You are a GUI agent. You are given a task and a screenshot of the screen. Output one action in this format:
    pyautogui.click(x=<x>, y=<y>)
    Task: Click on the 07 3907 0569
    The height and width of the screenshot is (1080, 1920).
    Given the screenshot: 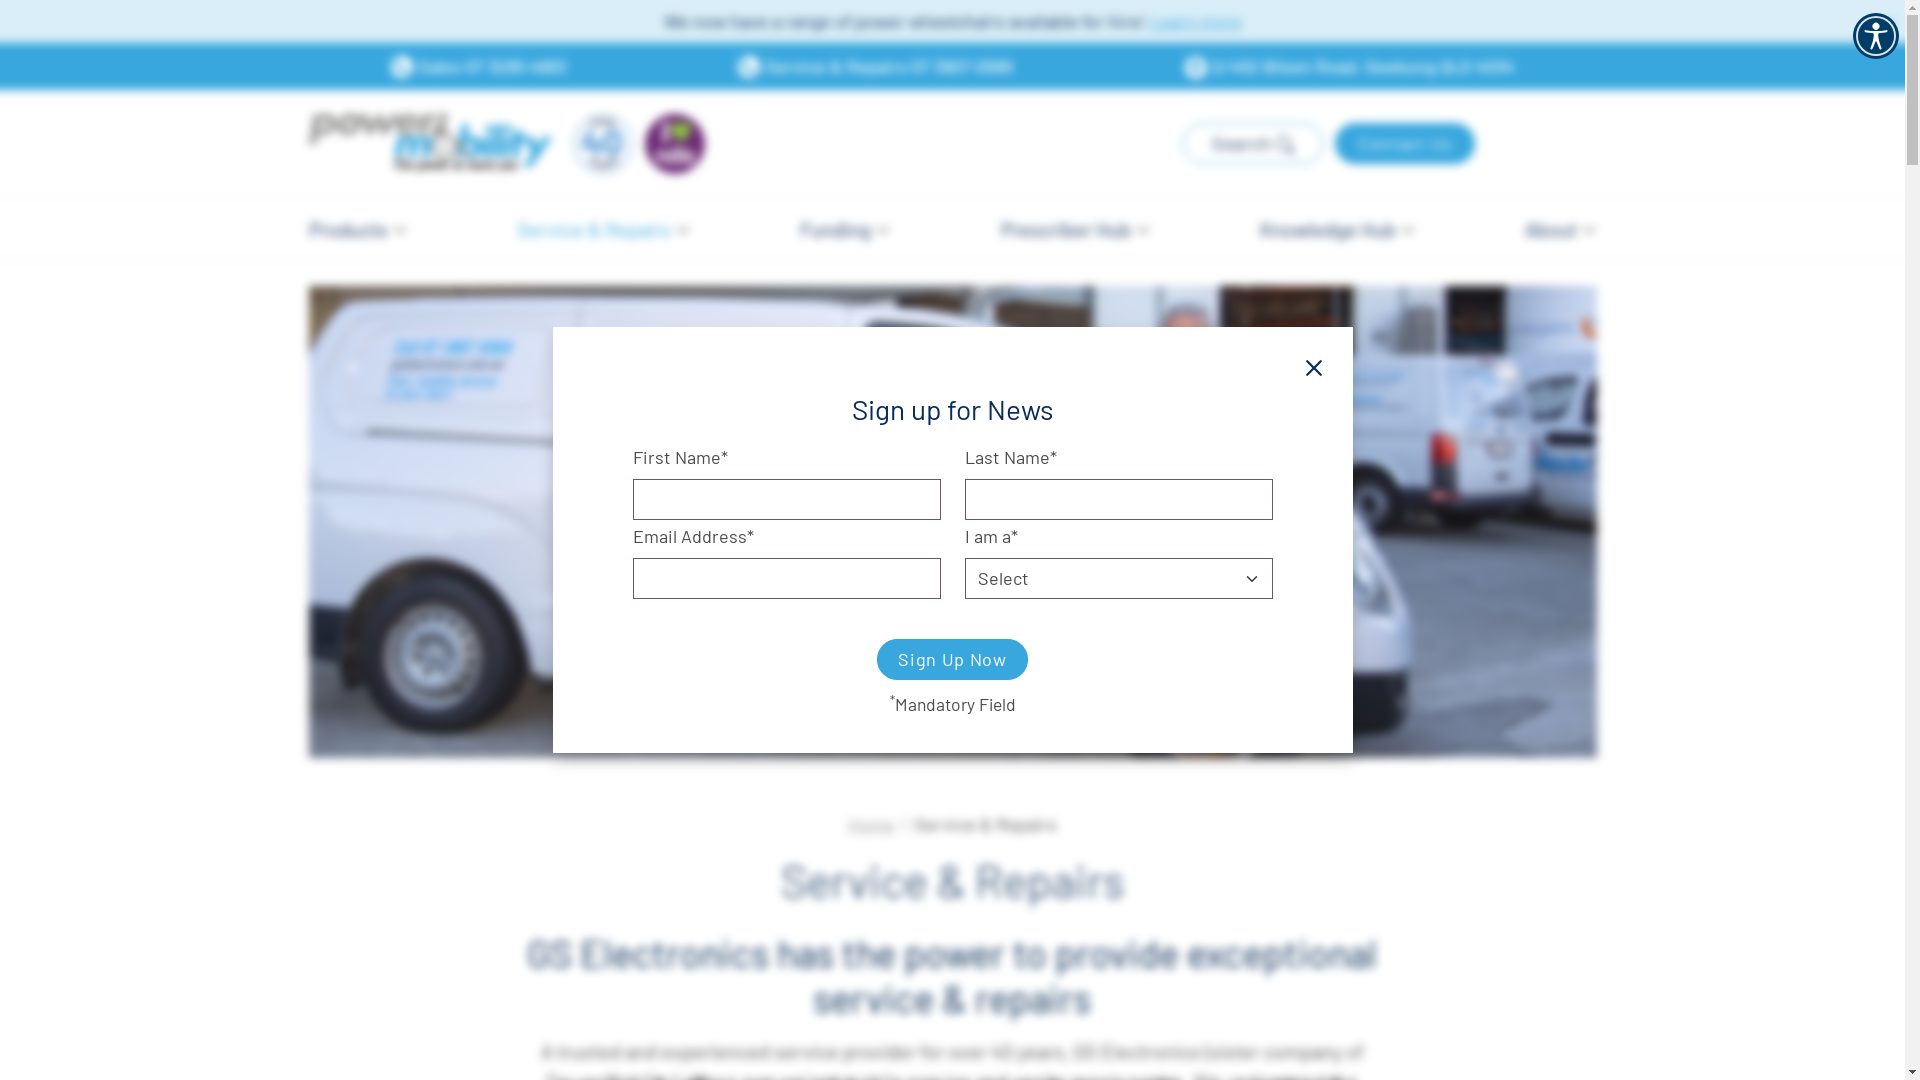 What is the action you would take?
    pyautogui.click(x=962, y=66)
    